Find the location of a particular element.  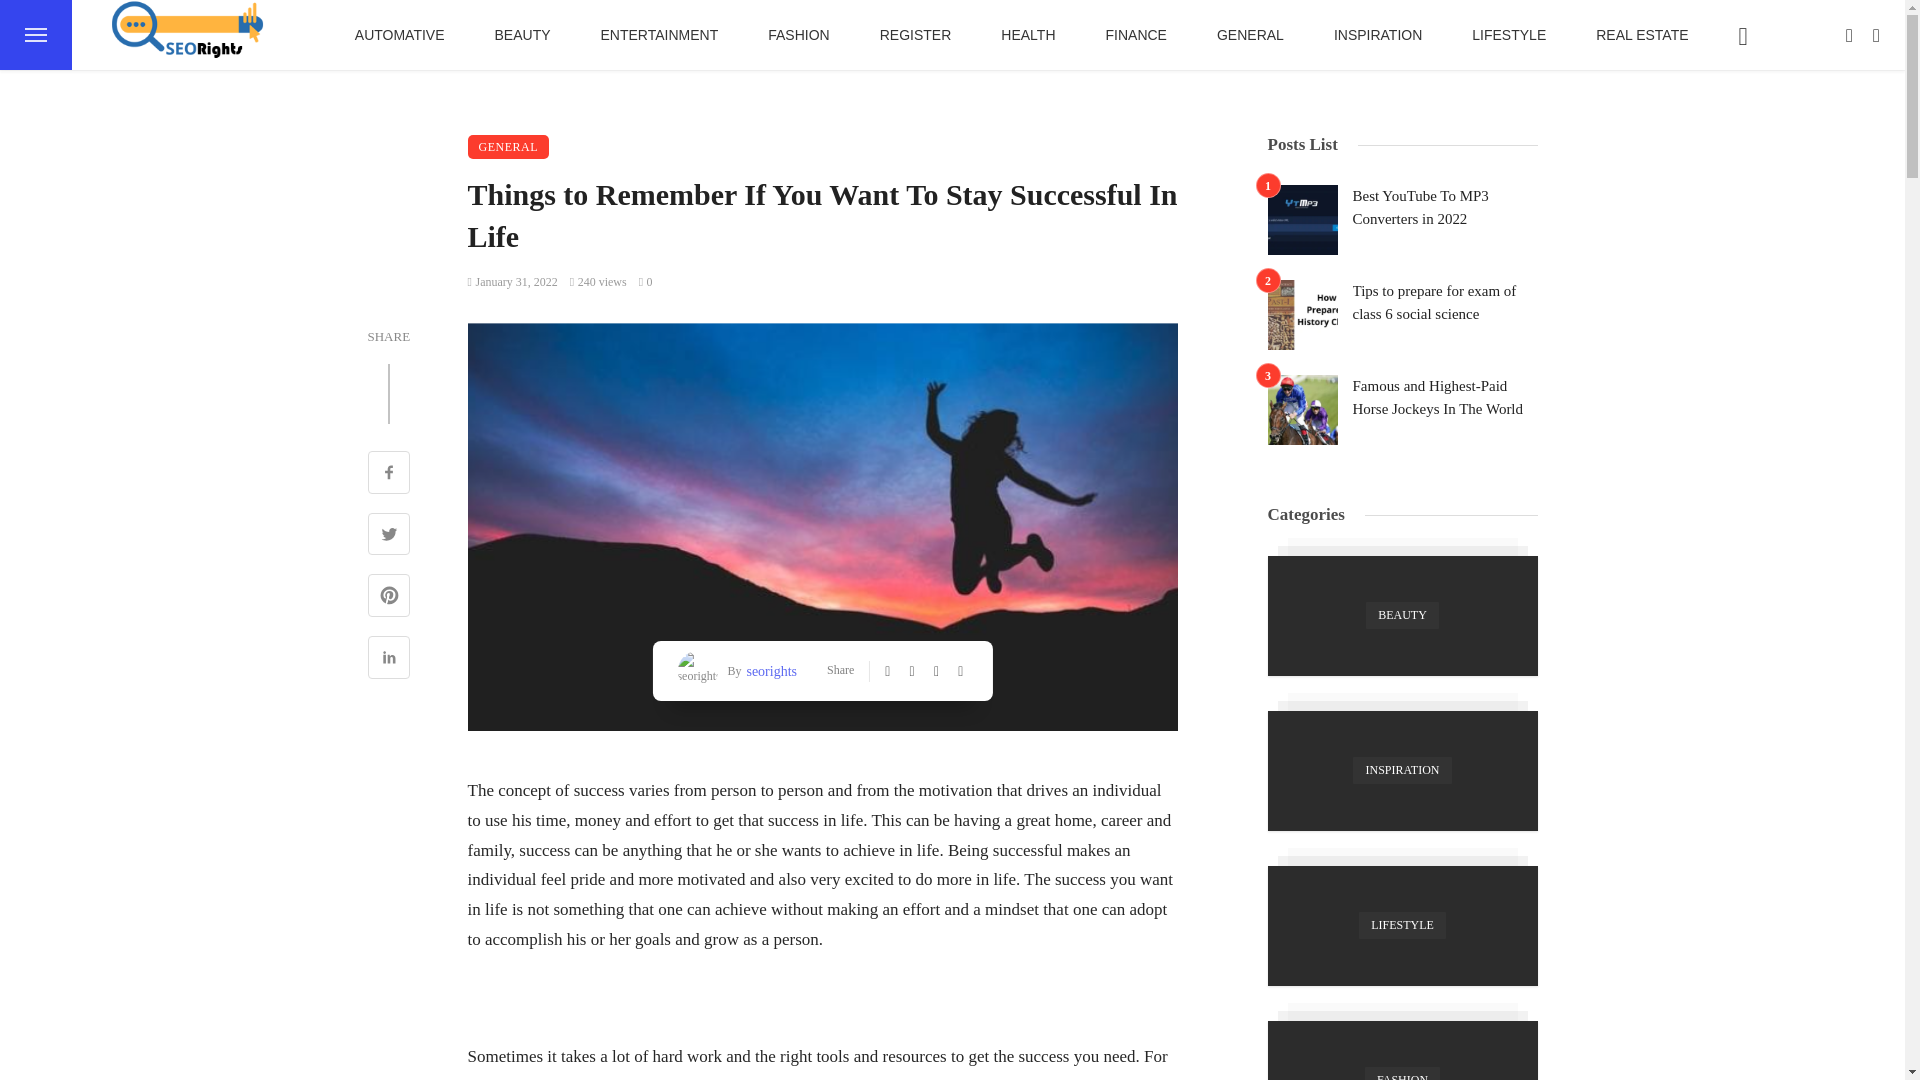

0 is located at coordinates (646, 282).